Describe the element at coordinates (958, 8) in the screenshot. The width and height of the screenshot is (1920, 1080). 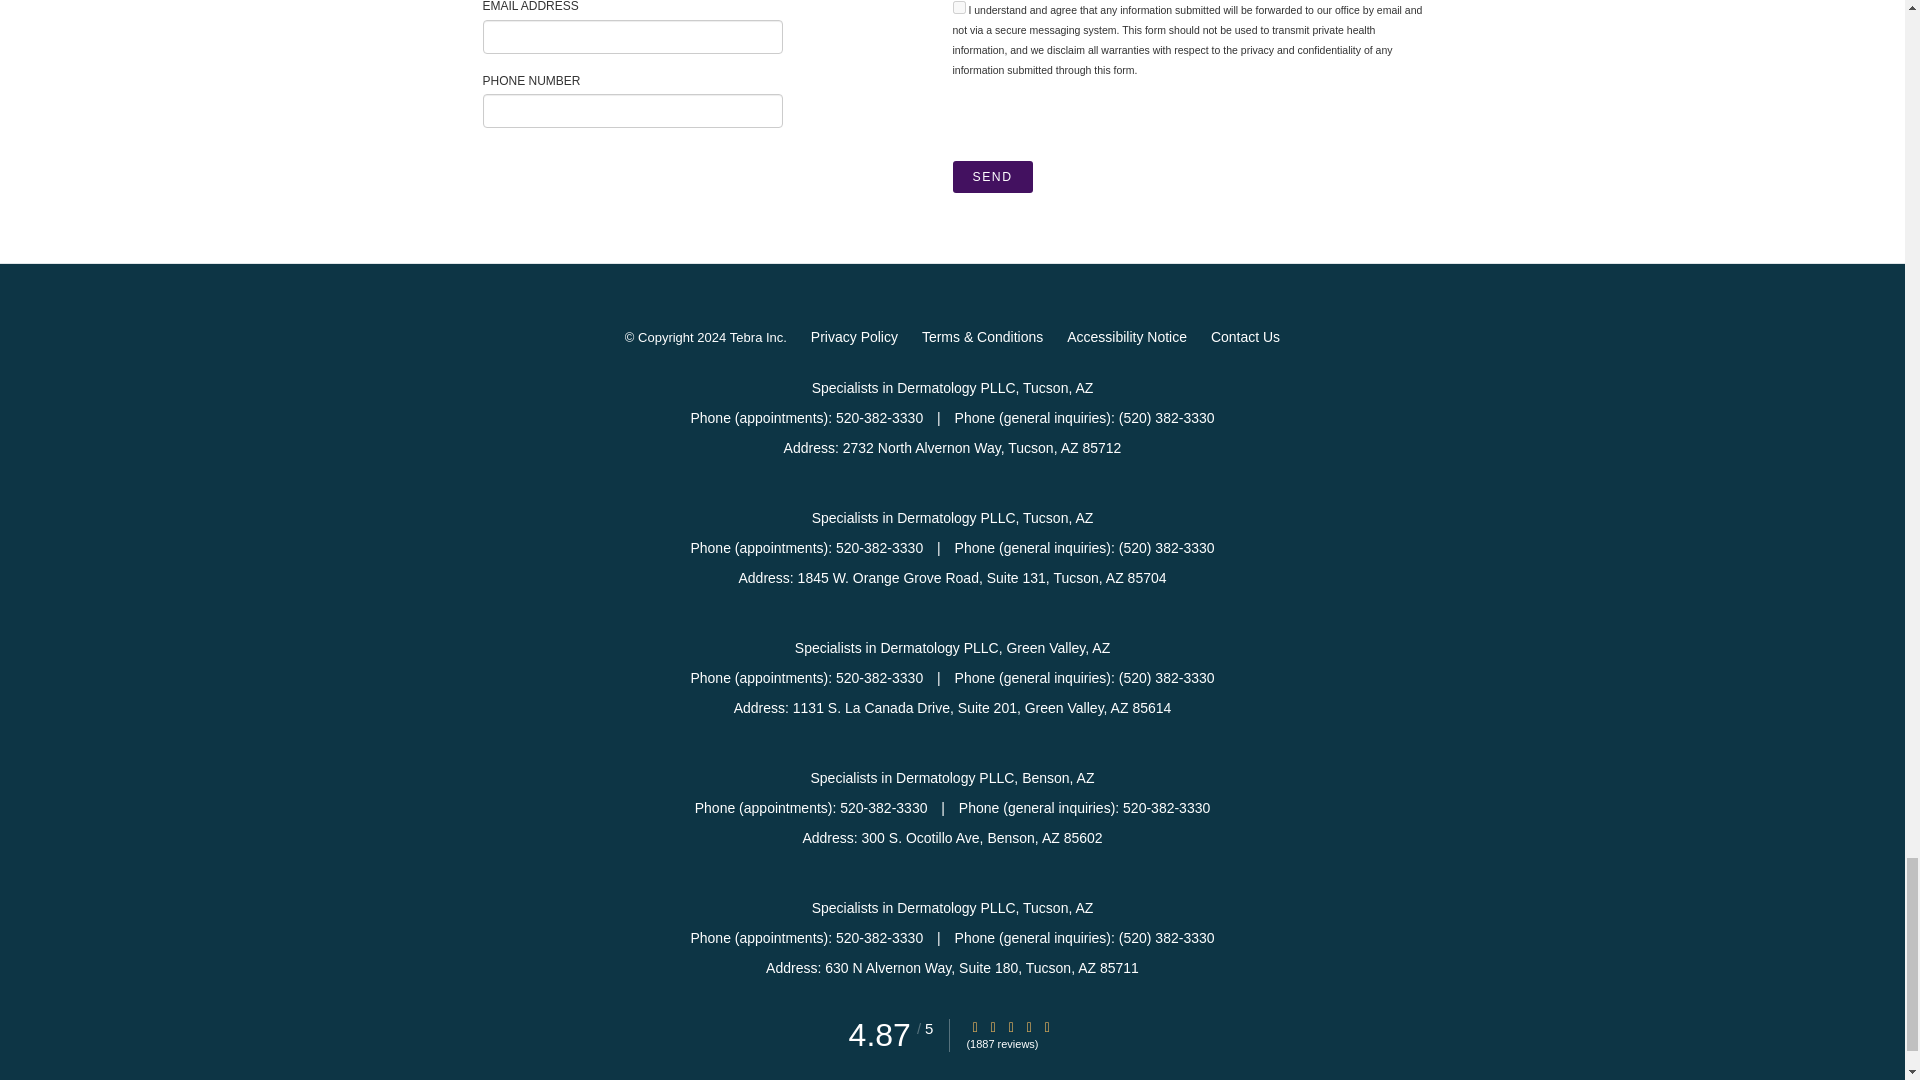
I see `on` at that location.